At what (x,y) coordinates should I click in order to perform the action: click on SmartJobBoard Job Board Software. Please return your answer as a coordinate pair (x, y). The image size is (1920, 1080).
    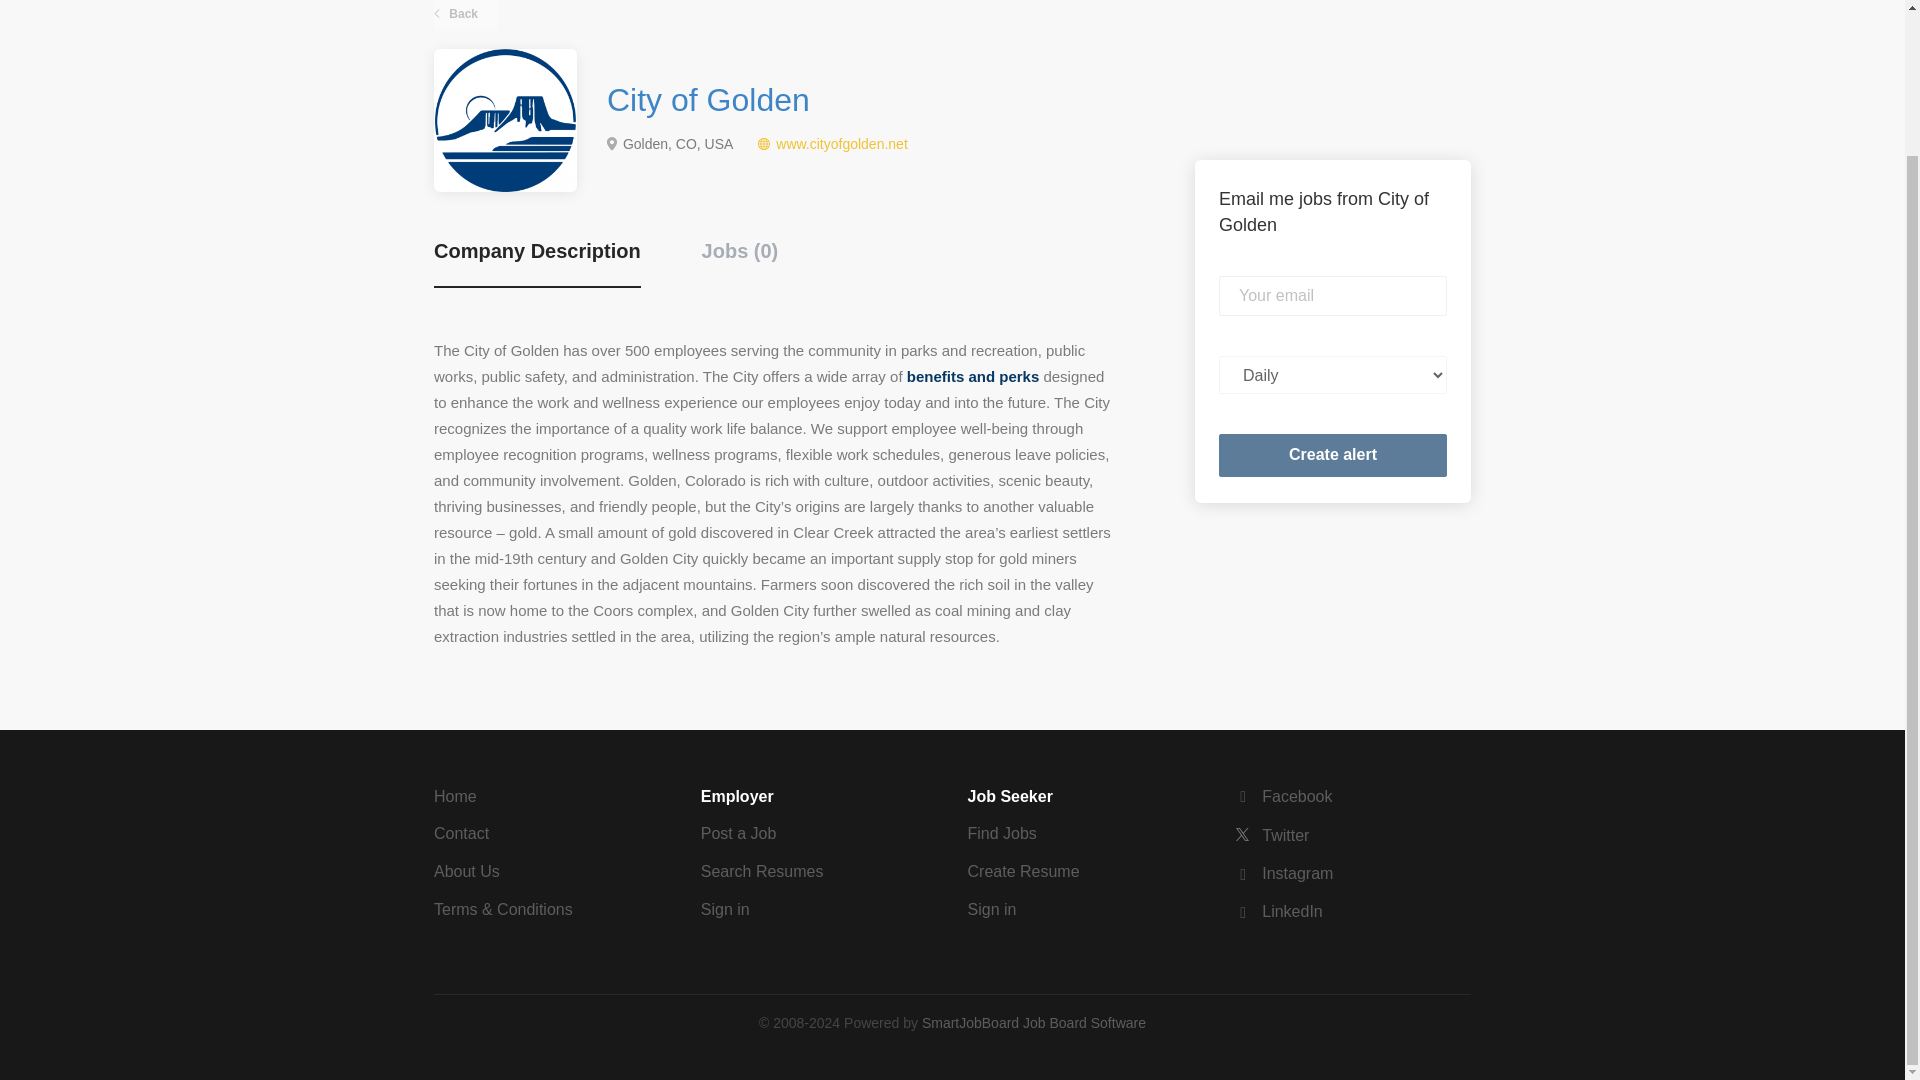
    Looking at the image, I should click on (1034, 1023).